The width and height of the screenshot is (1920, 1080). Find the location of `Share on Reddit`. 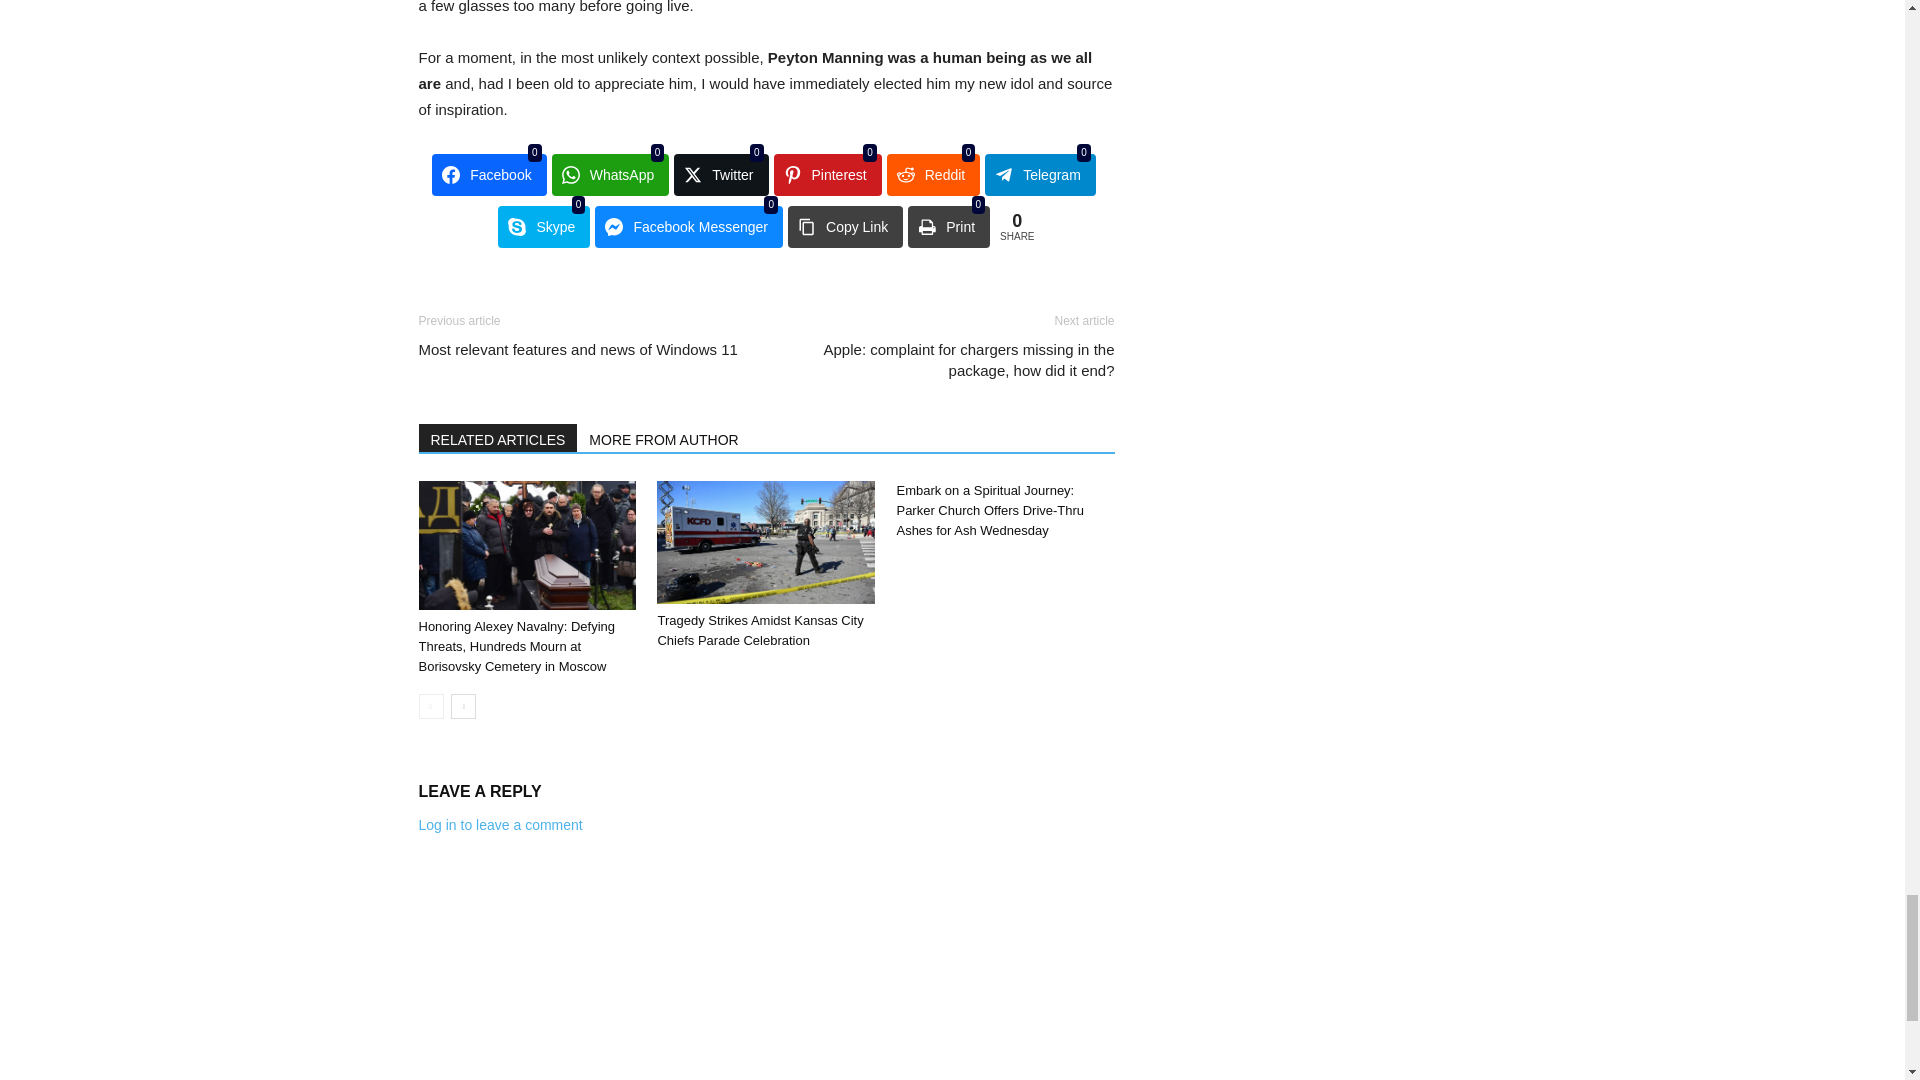

Share on Reddit is located at coordinates (933, 174).